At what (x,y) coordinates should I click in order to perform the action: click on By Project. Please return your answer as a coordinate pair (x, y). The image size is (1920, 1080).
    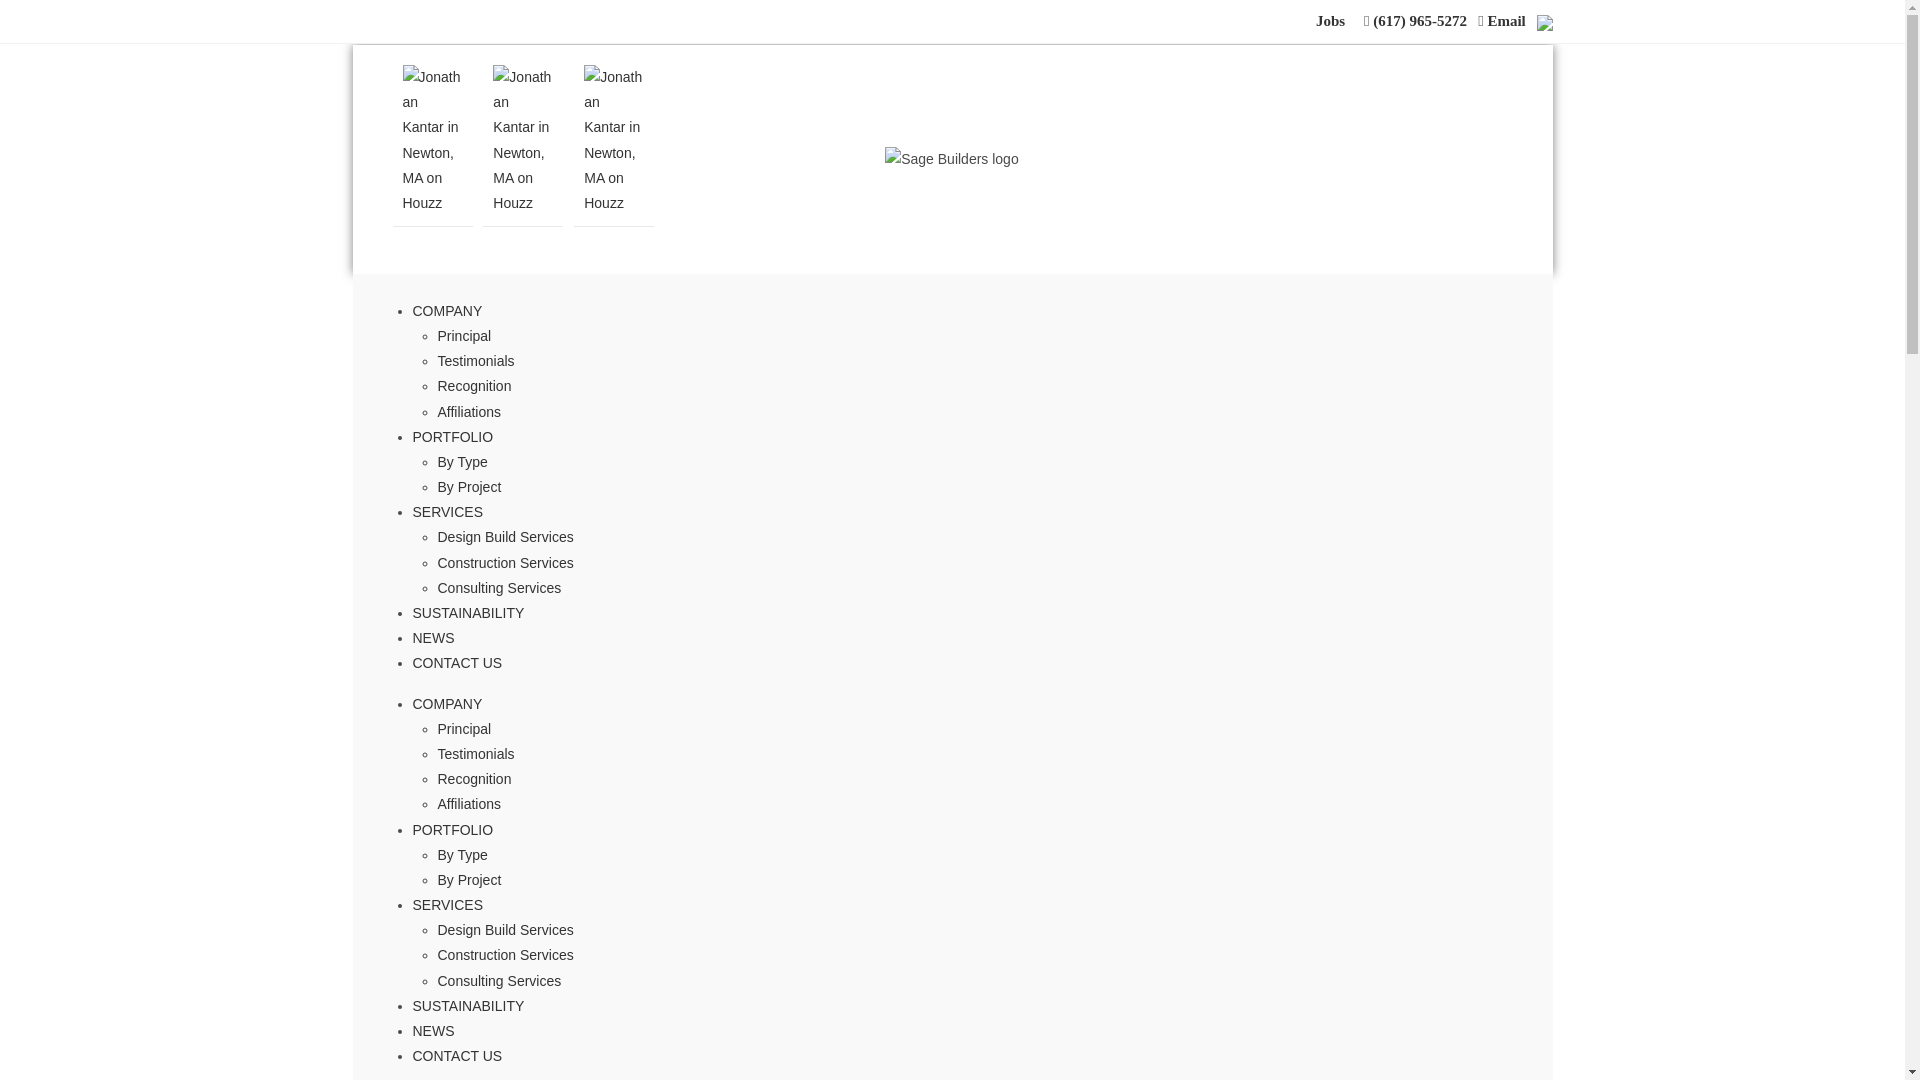
    Looking at the image, I should click on (469, 879).